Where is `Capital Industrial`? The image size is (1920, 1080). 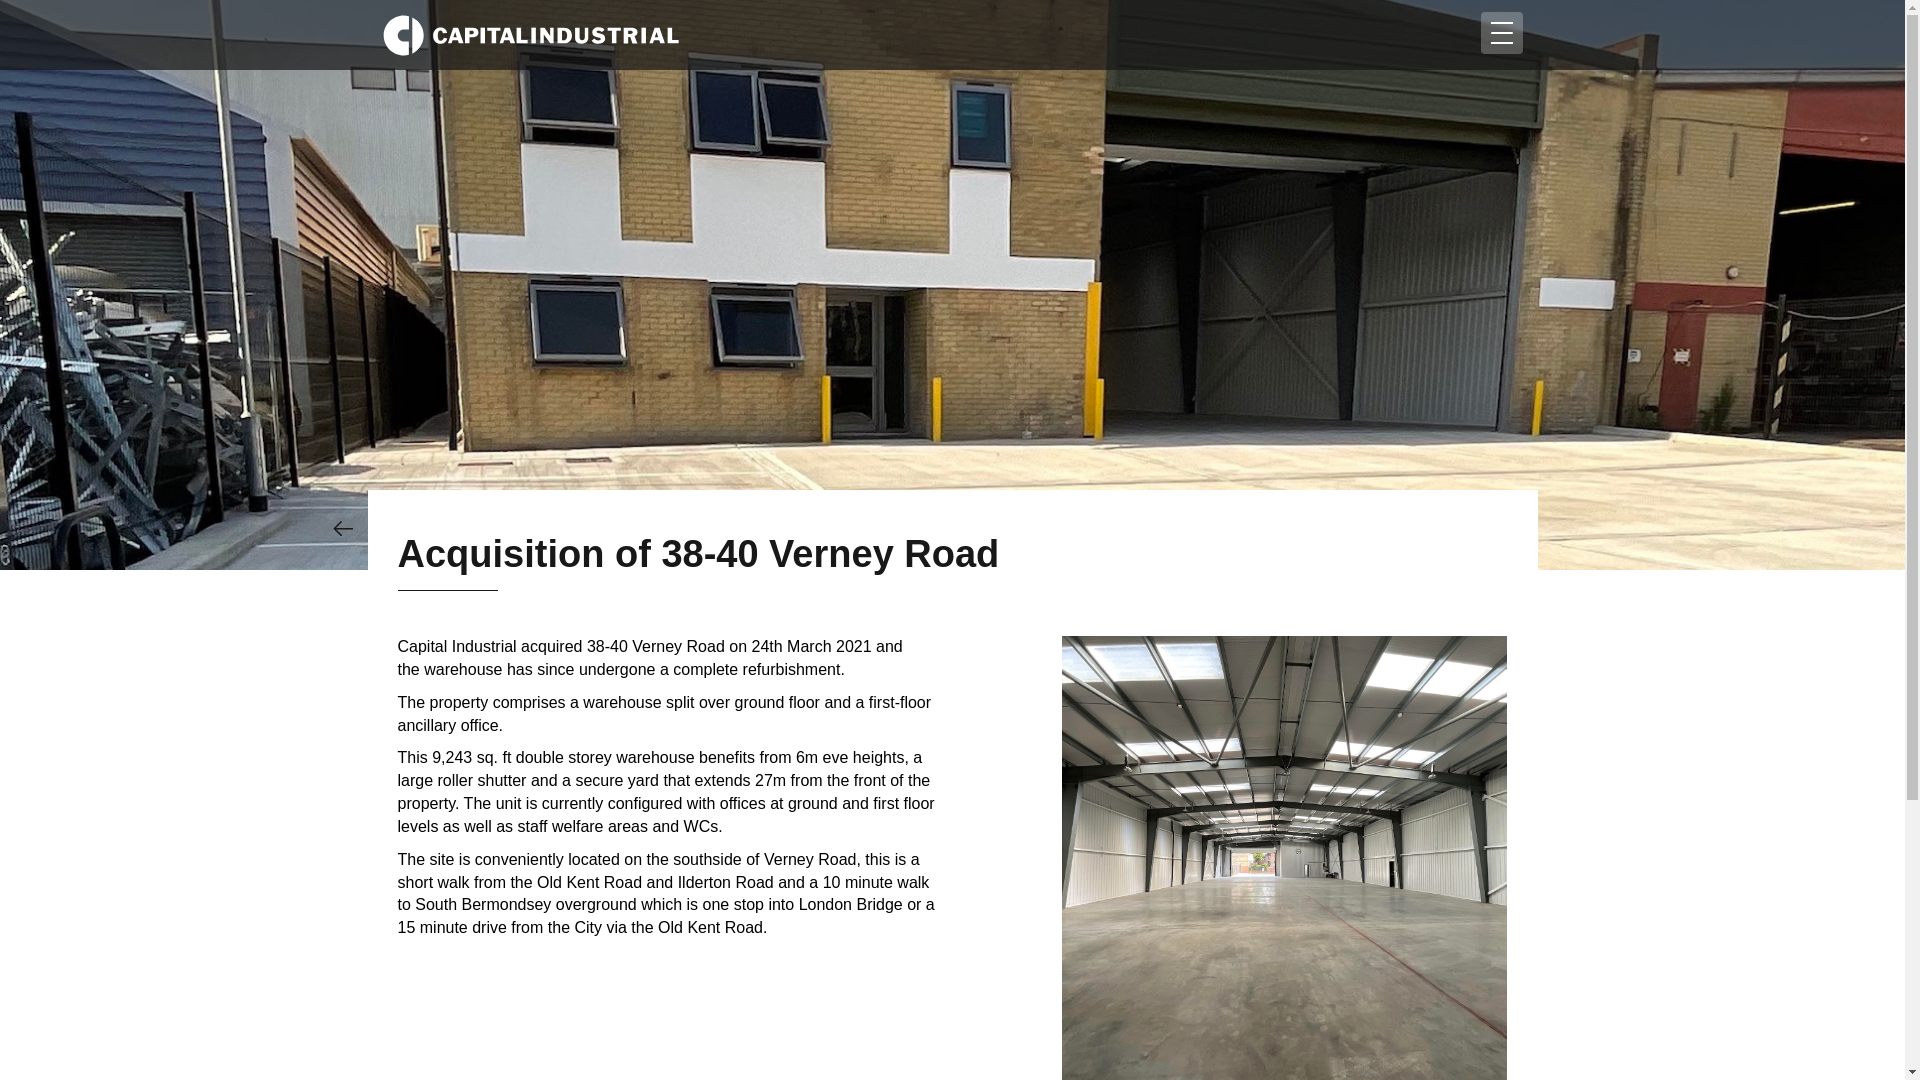 Capital Industrial is located at coordinates (530, 36).